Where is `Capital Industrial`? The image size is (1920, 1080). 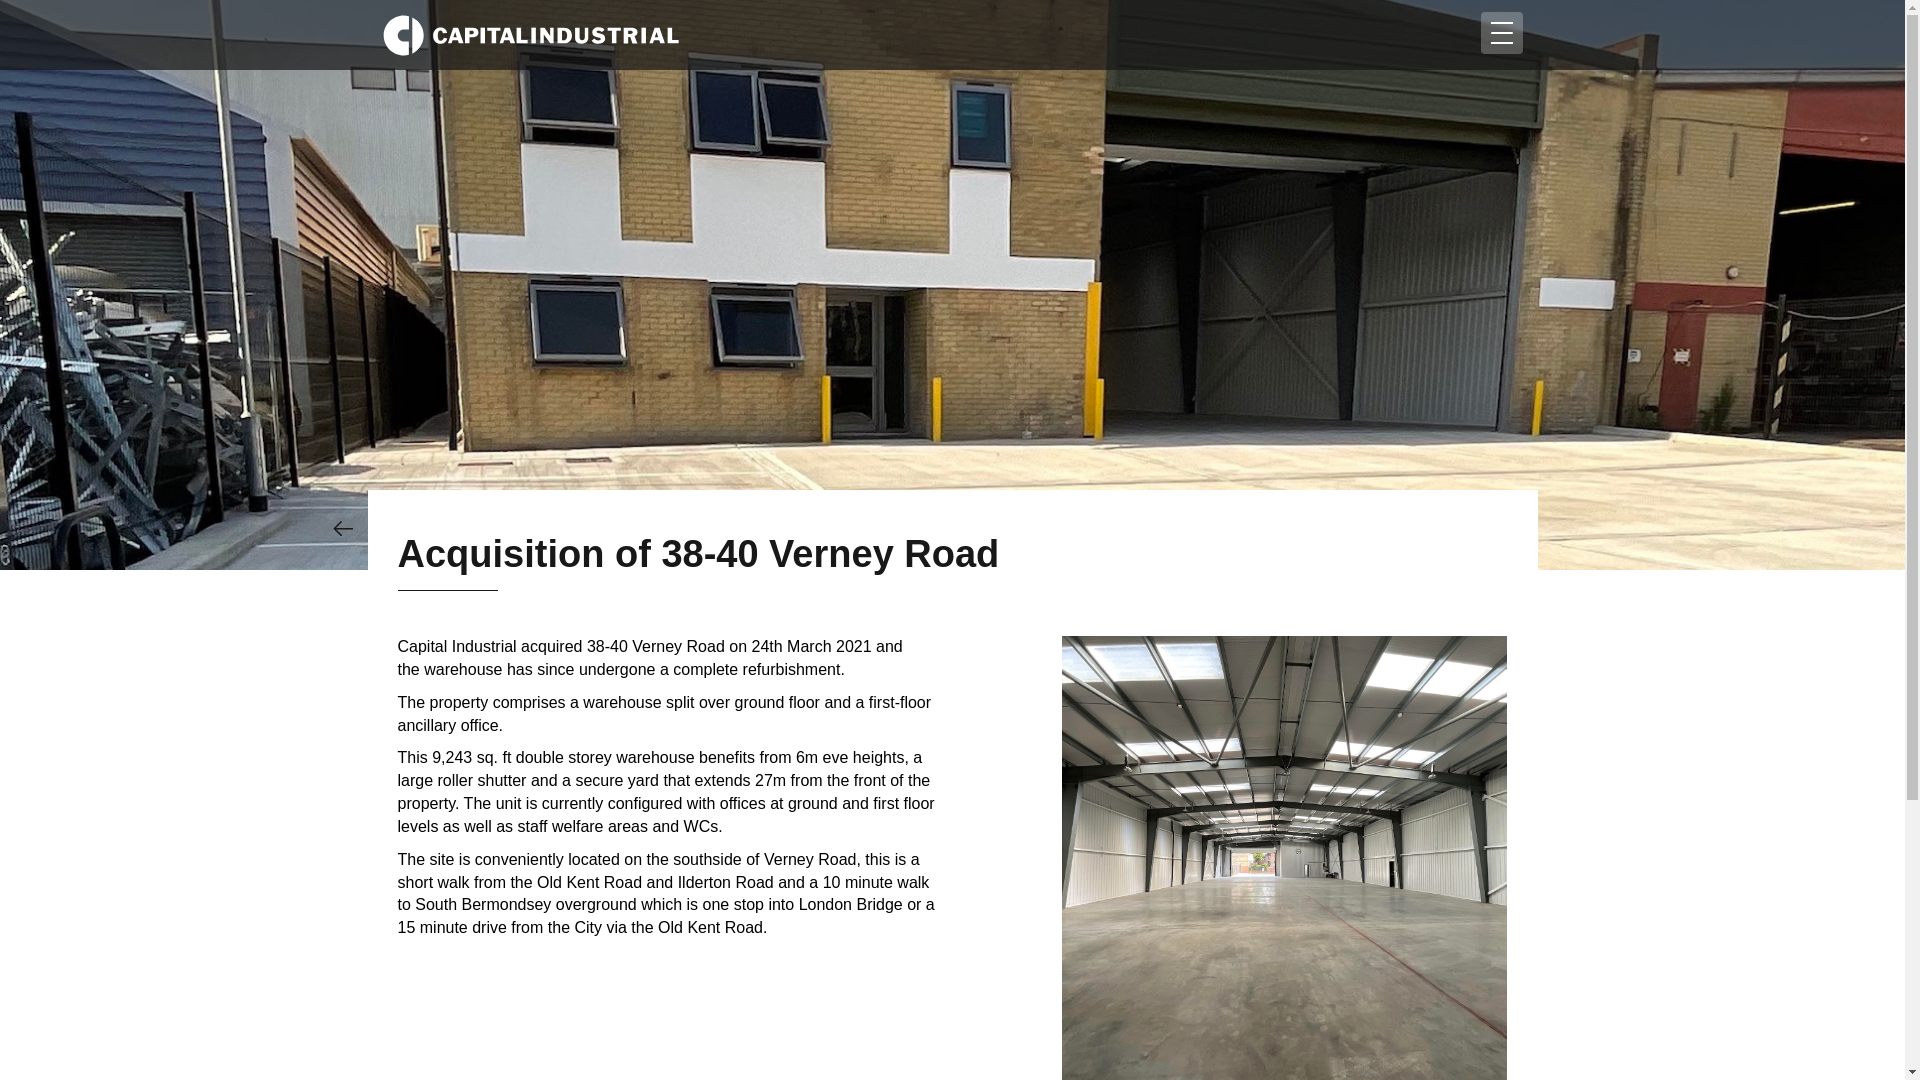 Capital Industrial is located at coordinates (530, 36).